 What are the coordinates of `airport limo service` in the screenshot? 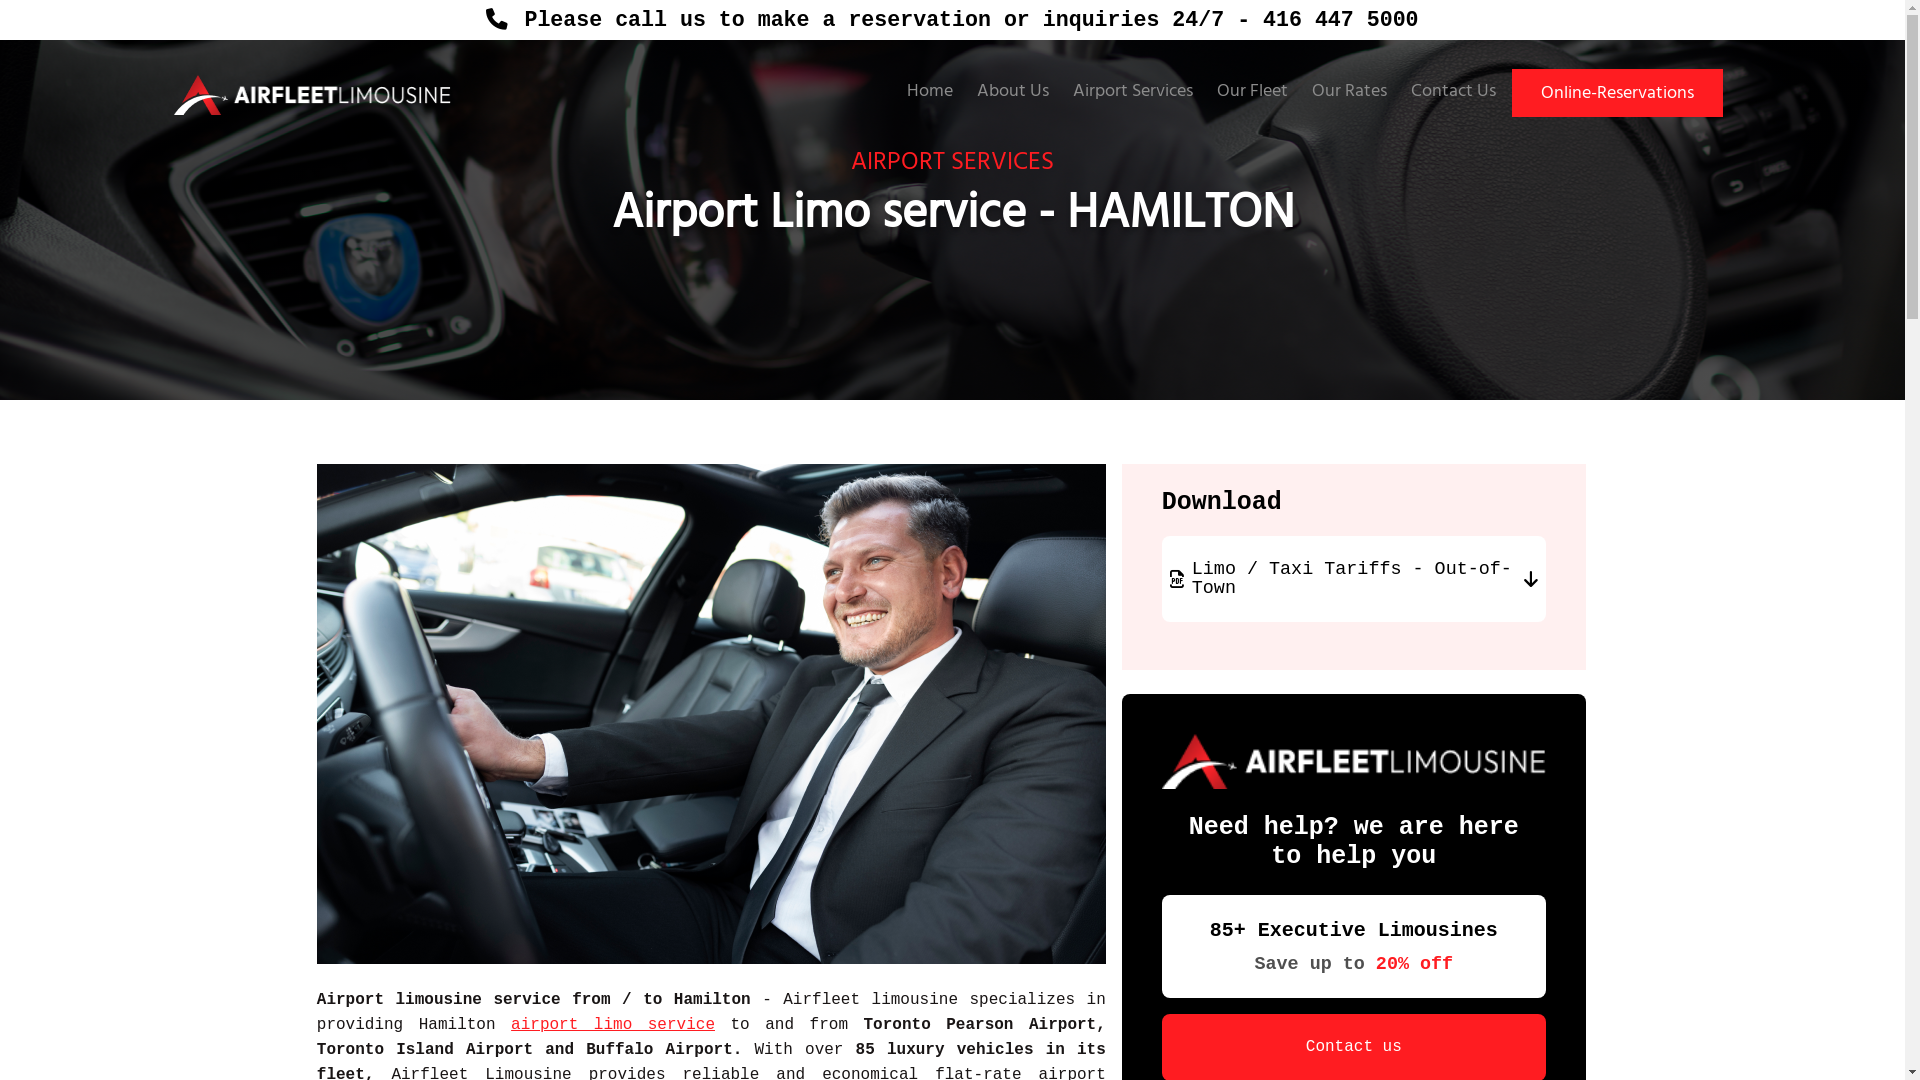 It's located at (613, 1025).